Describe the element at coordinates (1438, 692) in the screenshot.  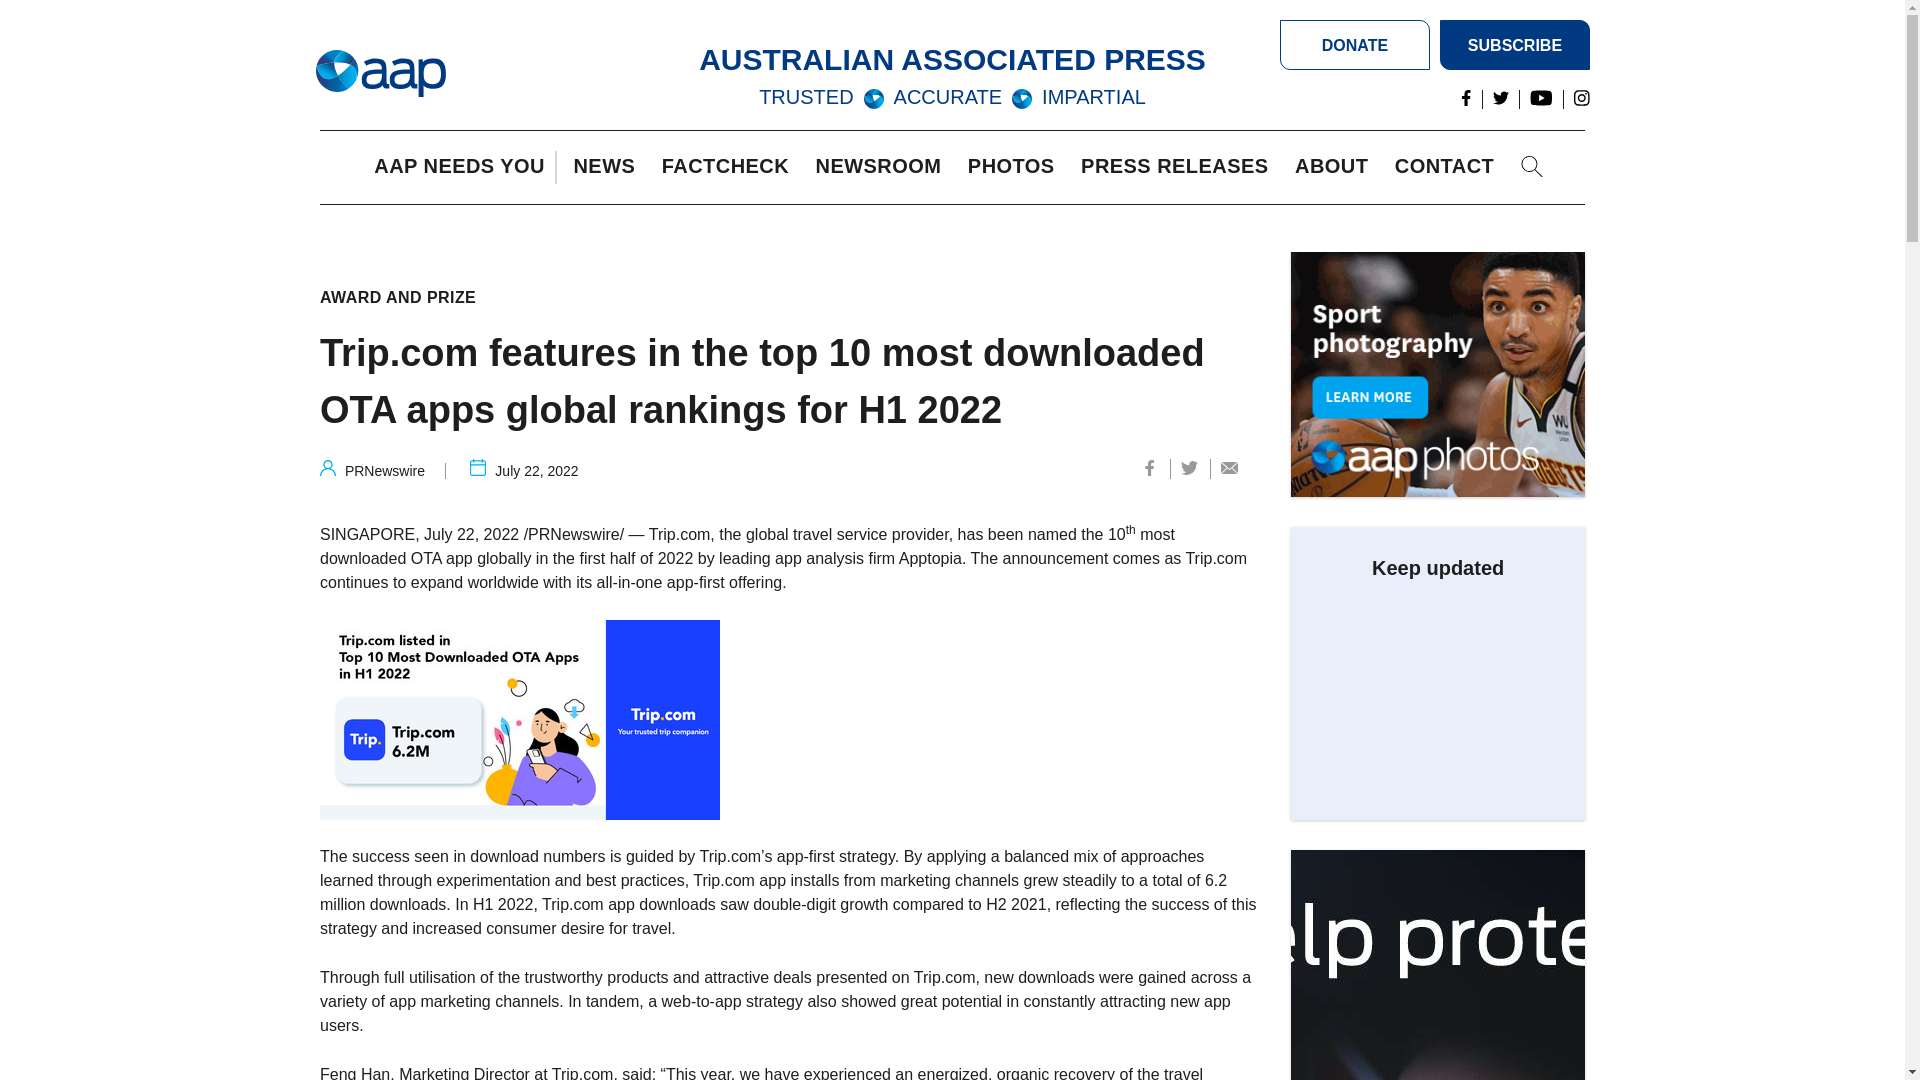
I see `Form 0` at that location.